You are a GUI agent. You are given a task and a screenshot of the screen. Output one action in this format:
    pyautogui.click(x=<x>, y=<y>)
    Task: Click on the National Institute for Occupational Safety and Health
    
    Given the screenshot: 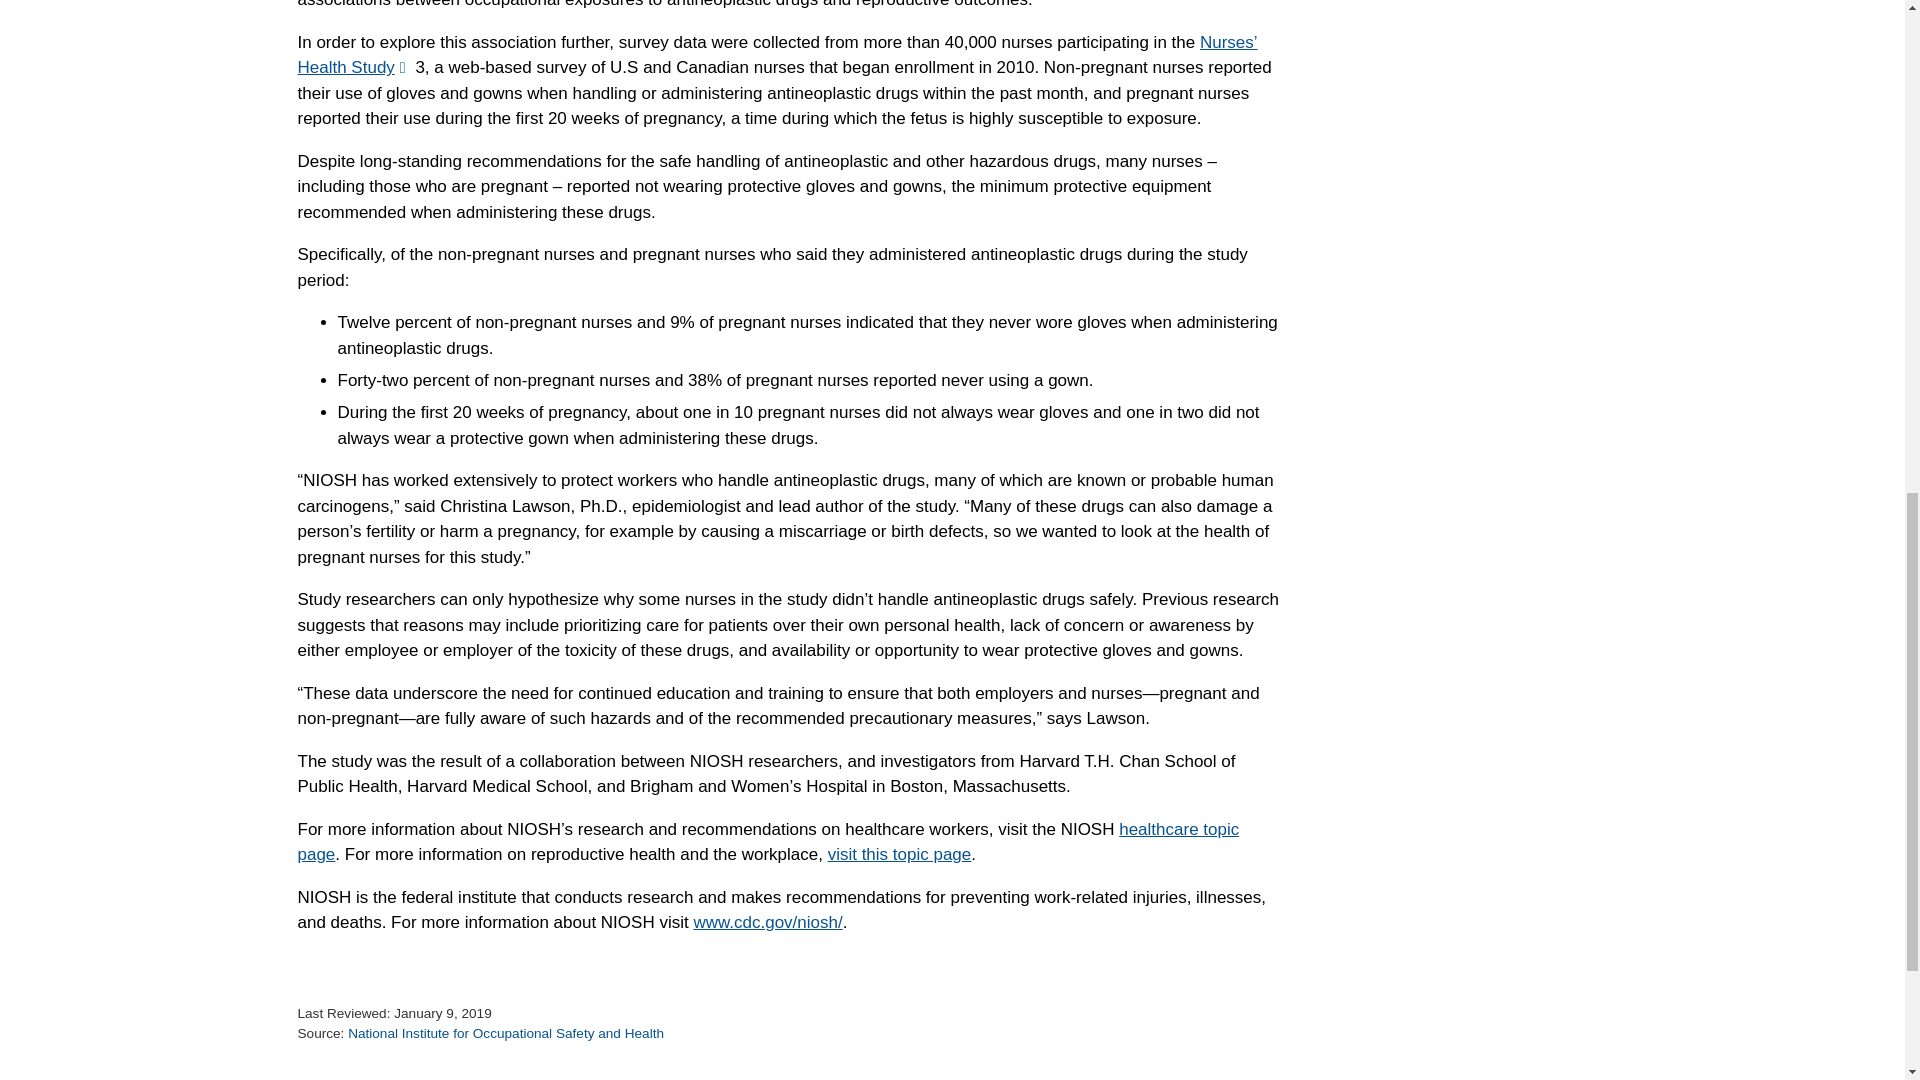 What is the action you would take?
    pyautogui.click(x=506, y=1034)
    